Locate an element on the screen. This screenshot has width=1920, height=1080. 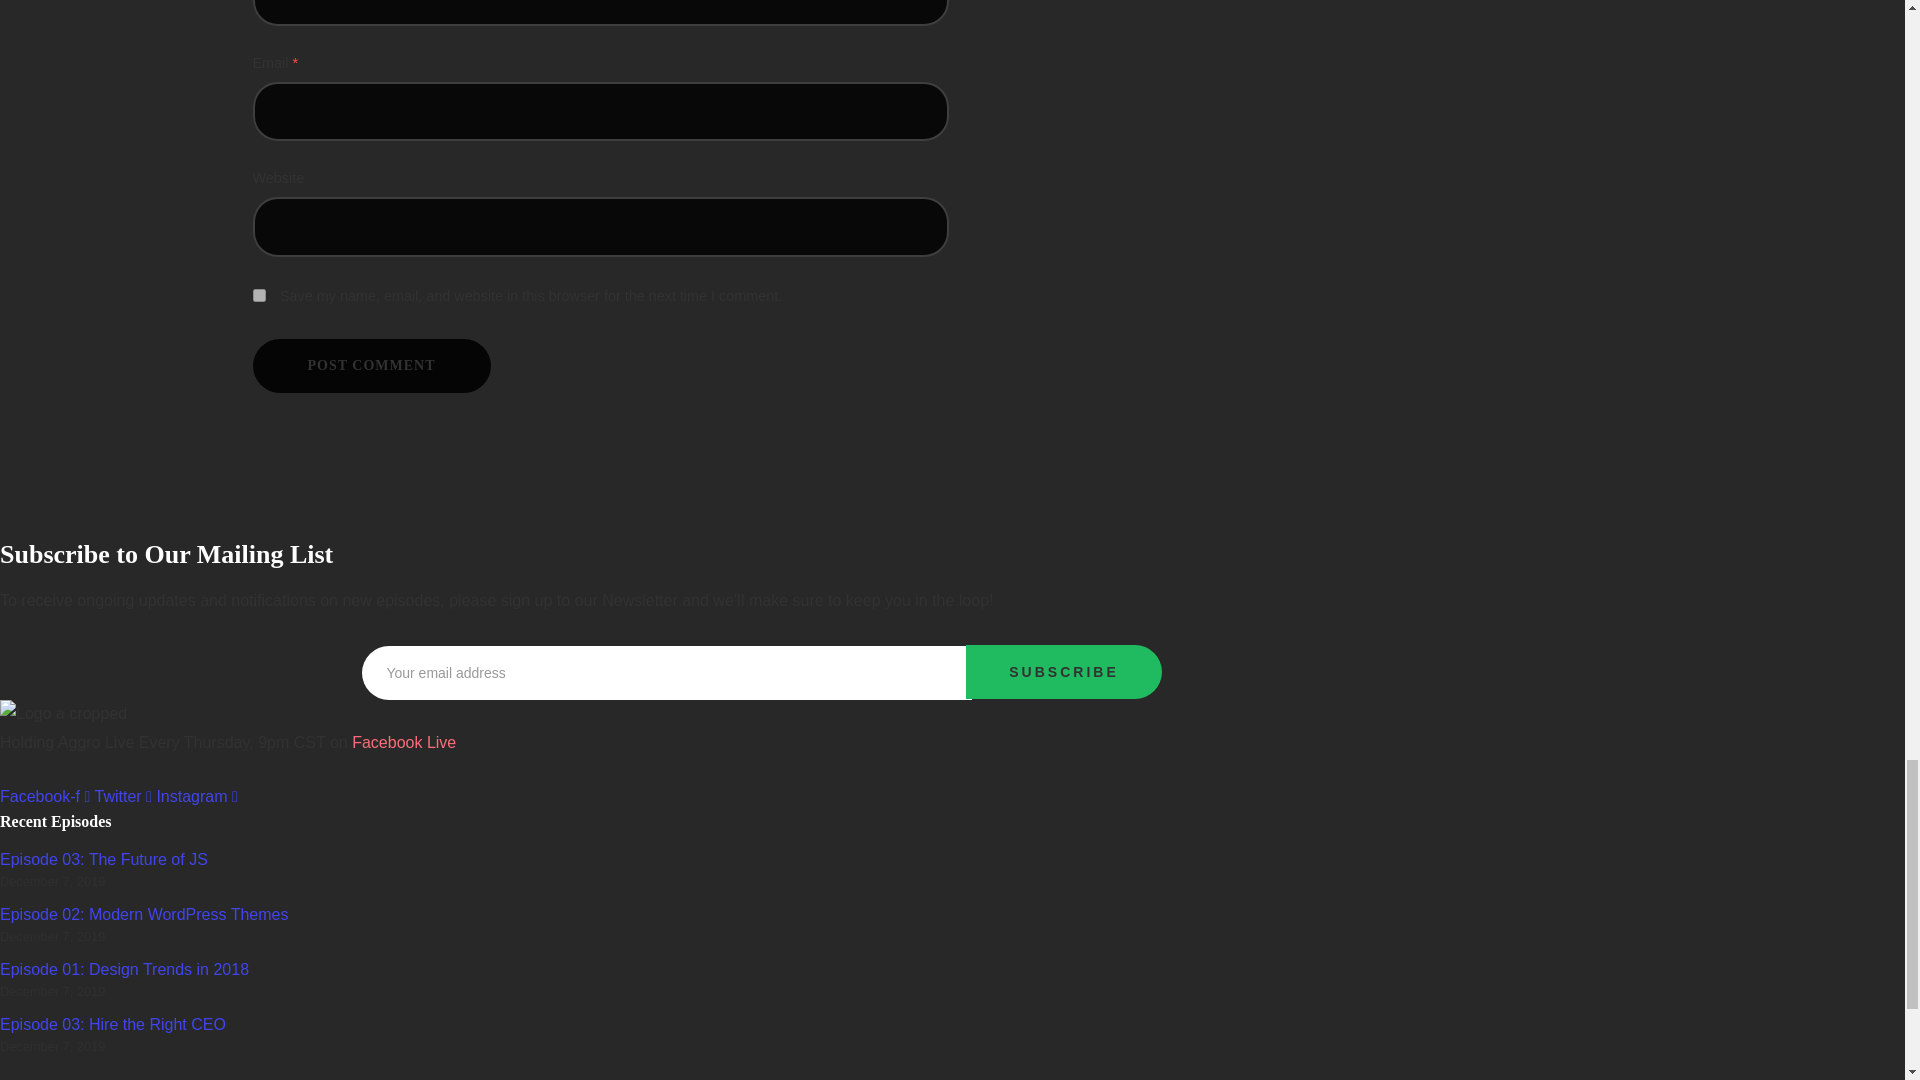
Subscribe is located at coordinates (1063, 671).